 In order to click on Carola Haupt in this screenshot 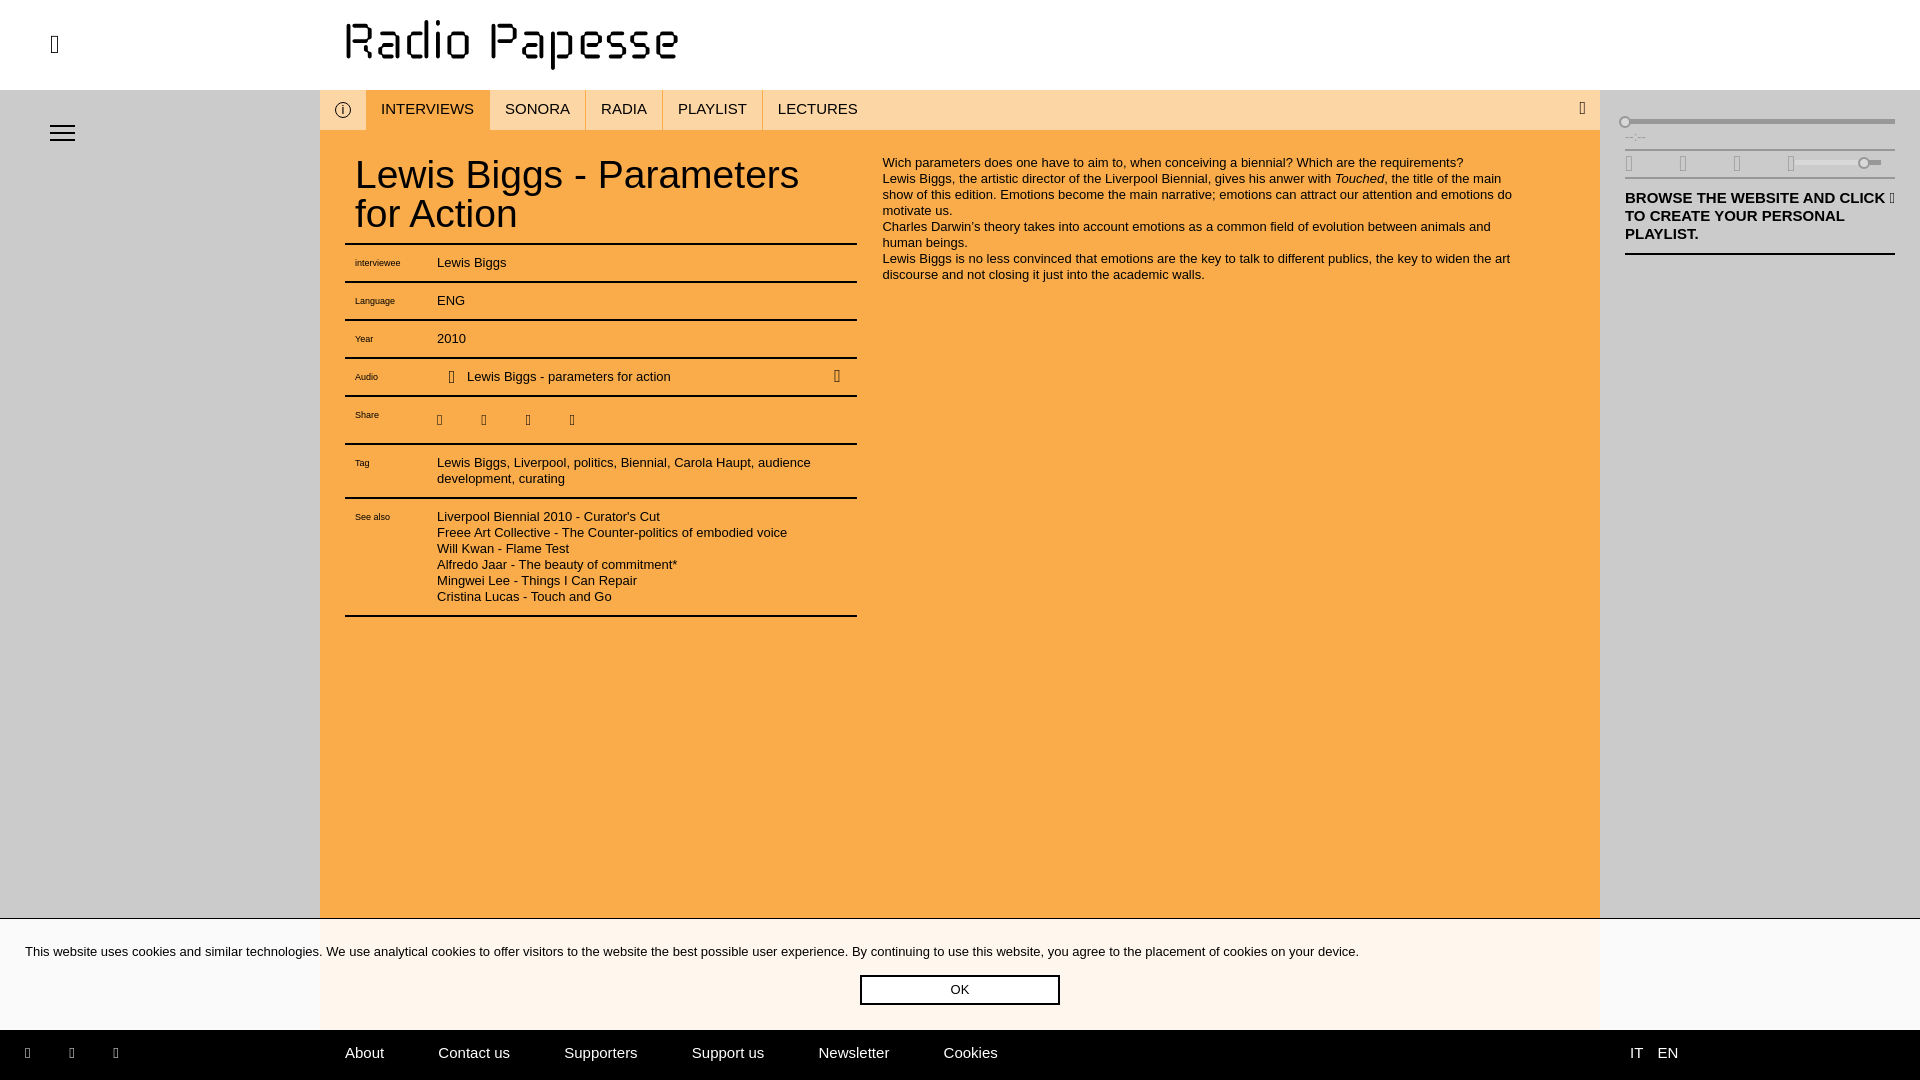, I will do `click(712, 462)`.